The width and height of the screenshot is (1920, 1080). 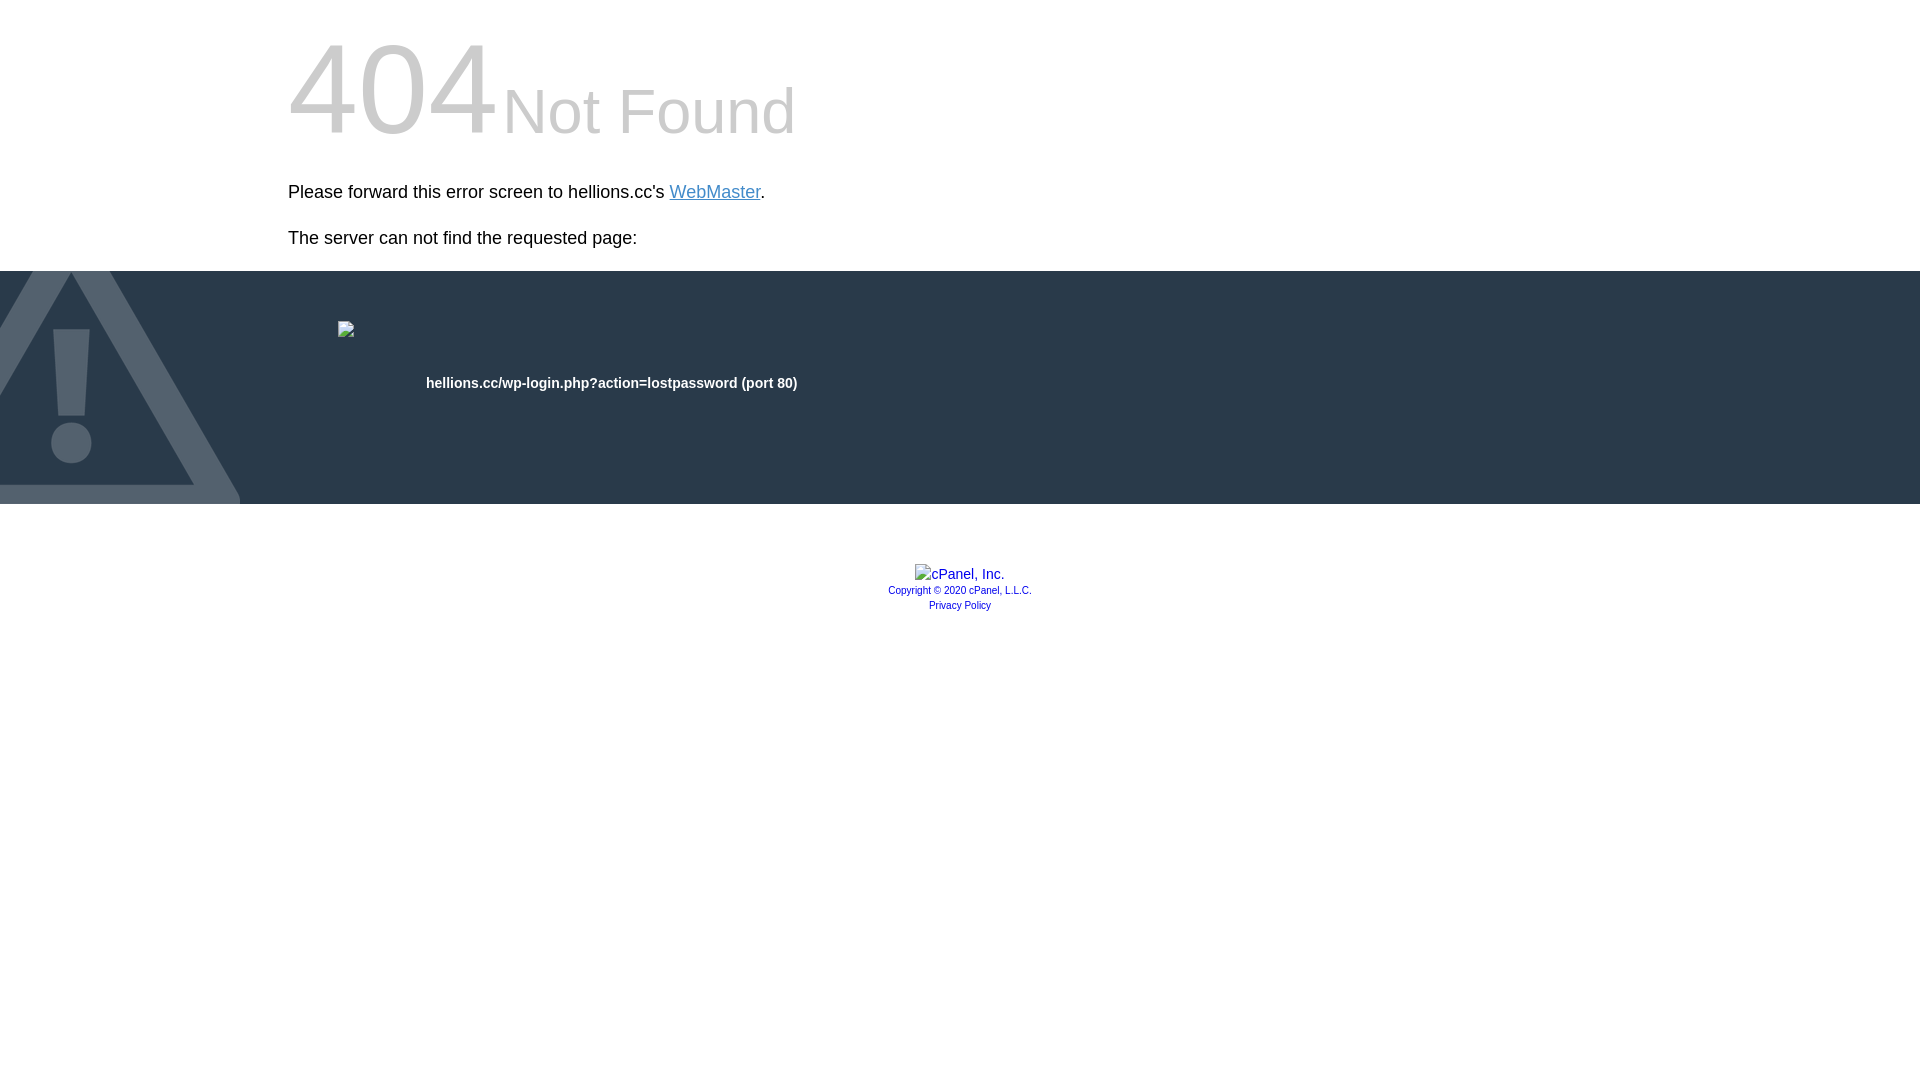 What do you see at coordinates (960, 574) in the screenshot?
I see `cPanel, Inc.` at bounding box center [960, 574].